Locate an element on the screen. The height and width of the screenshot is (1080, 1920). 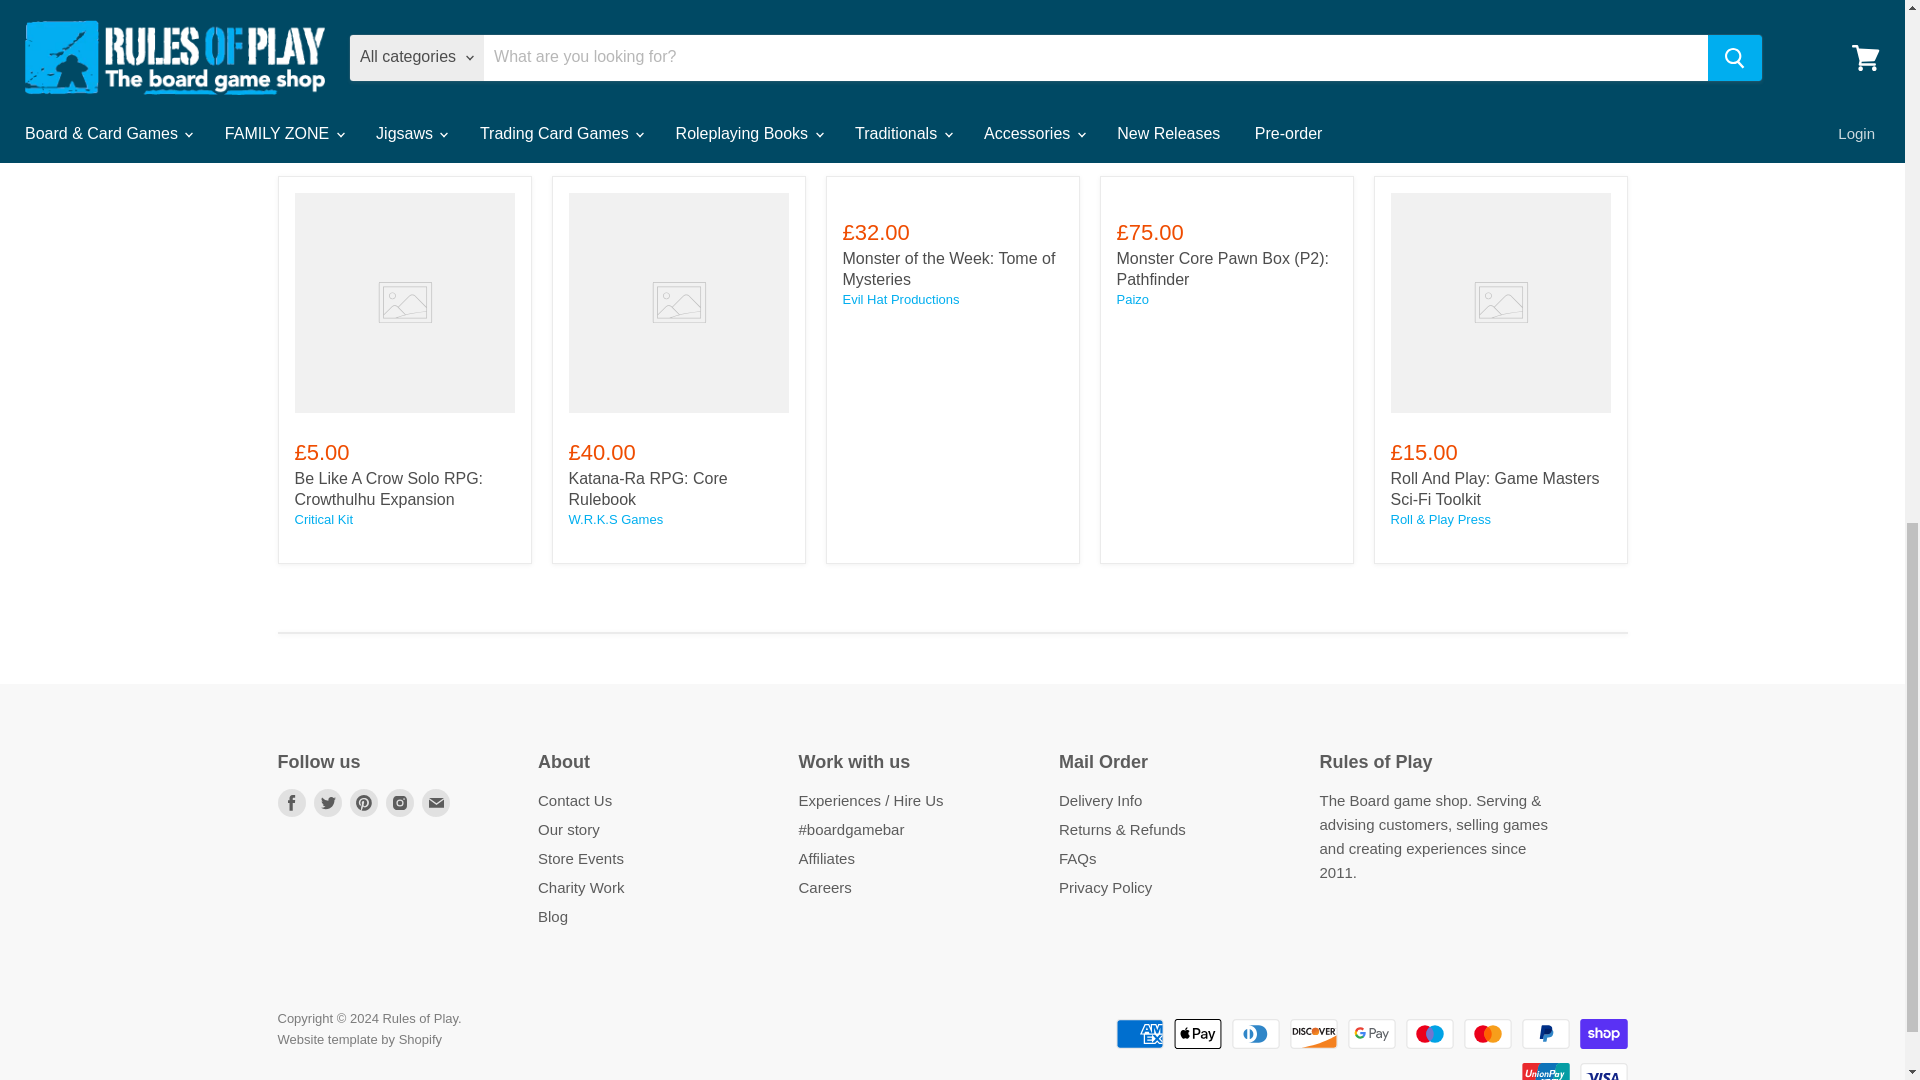
Critical Kit is located at coordinates (323, 519).